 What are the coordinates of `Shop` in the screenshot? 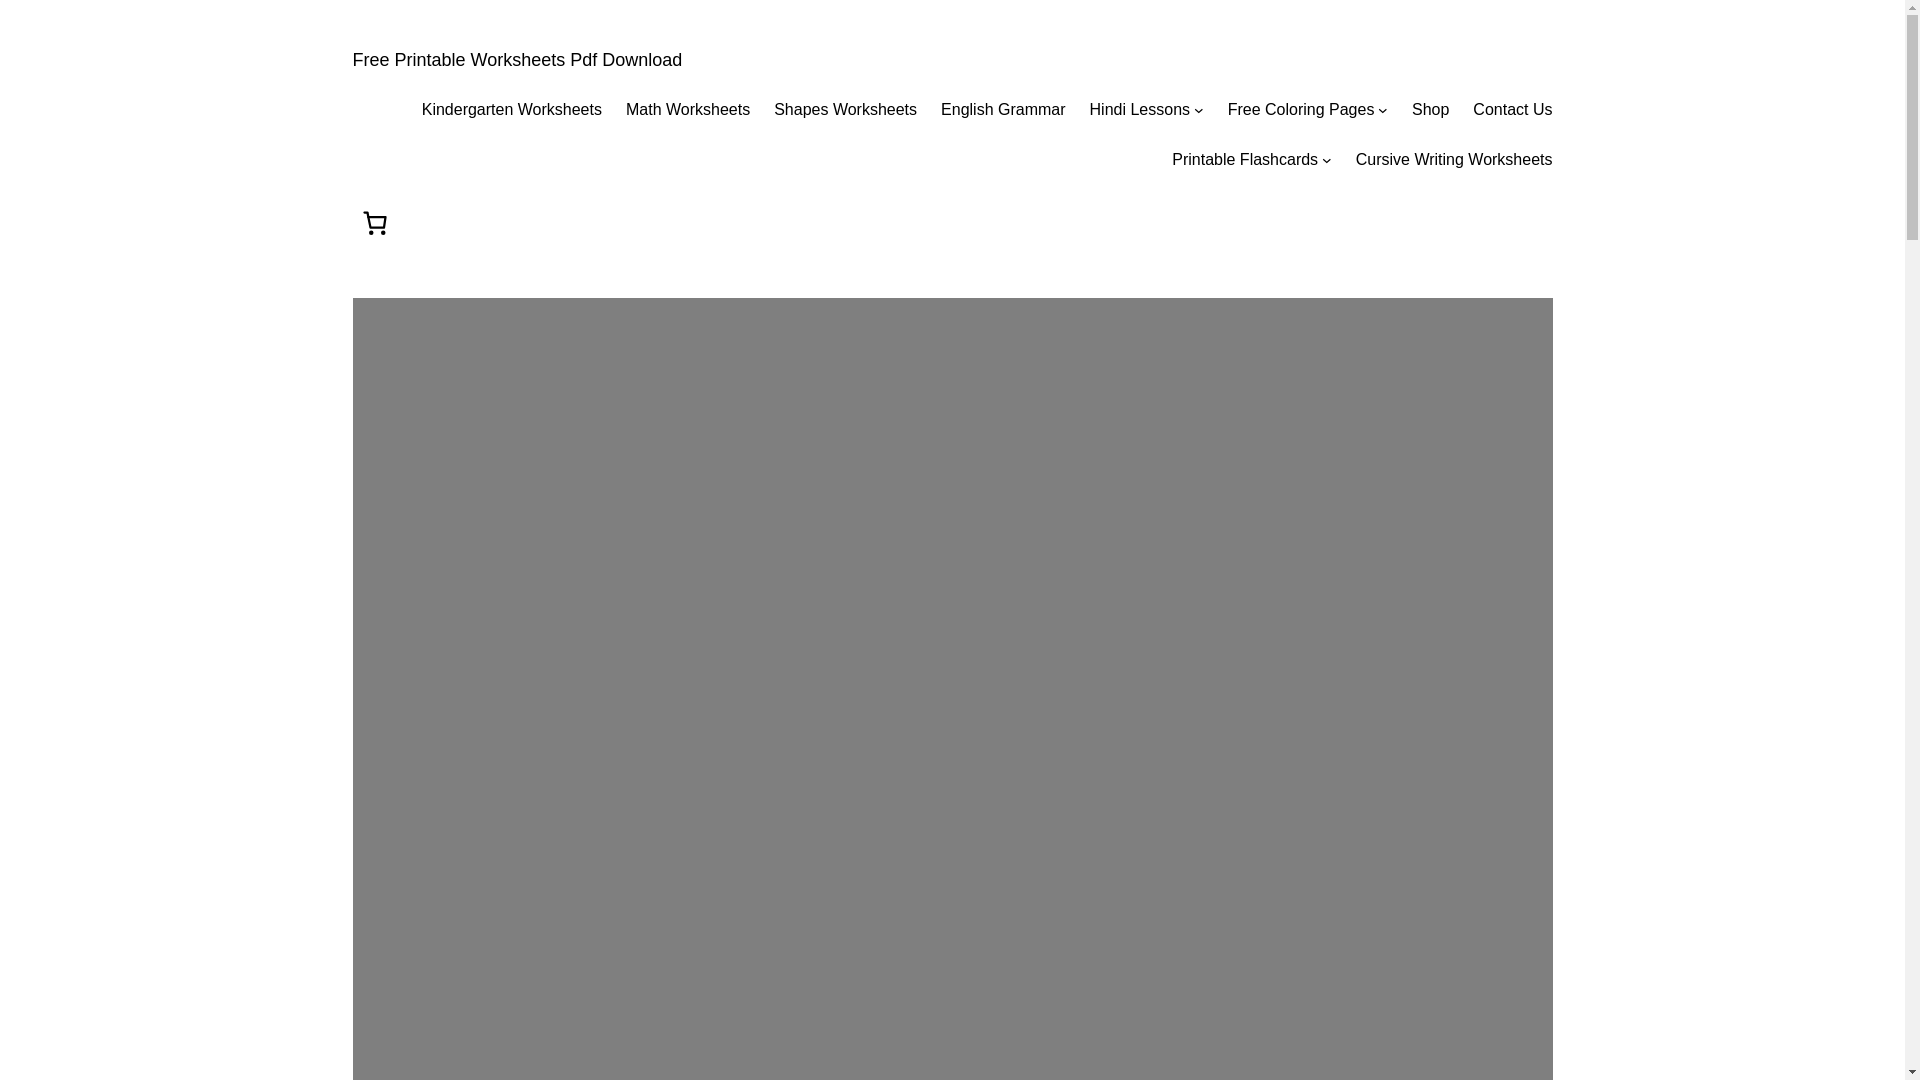 It's located at (1430, 110).